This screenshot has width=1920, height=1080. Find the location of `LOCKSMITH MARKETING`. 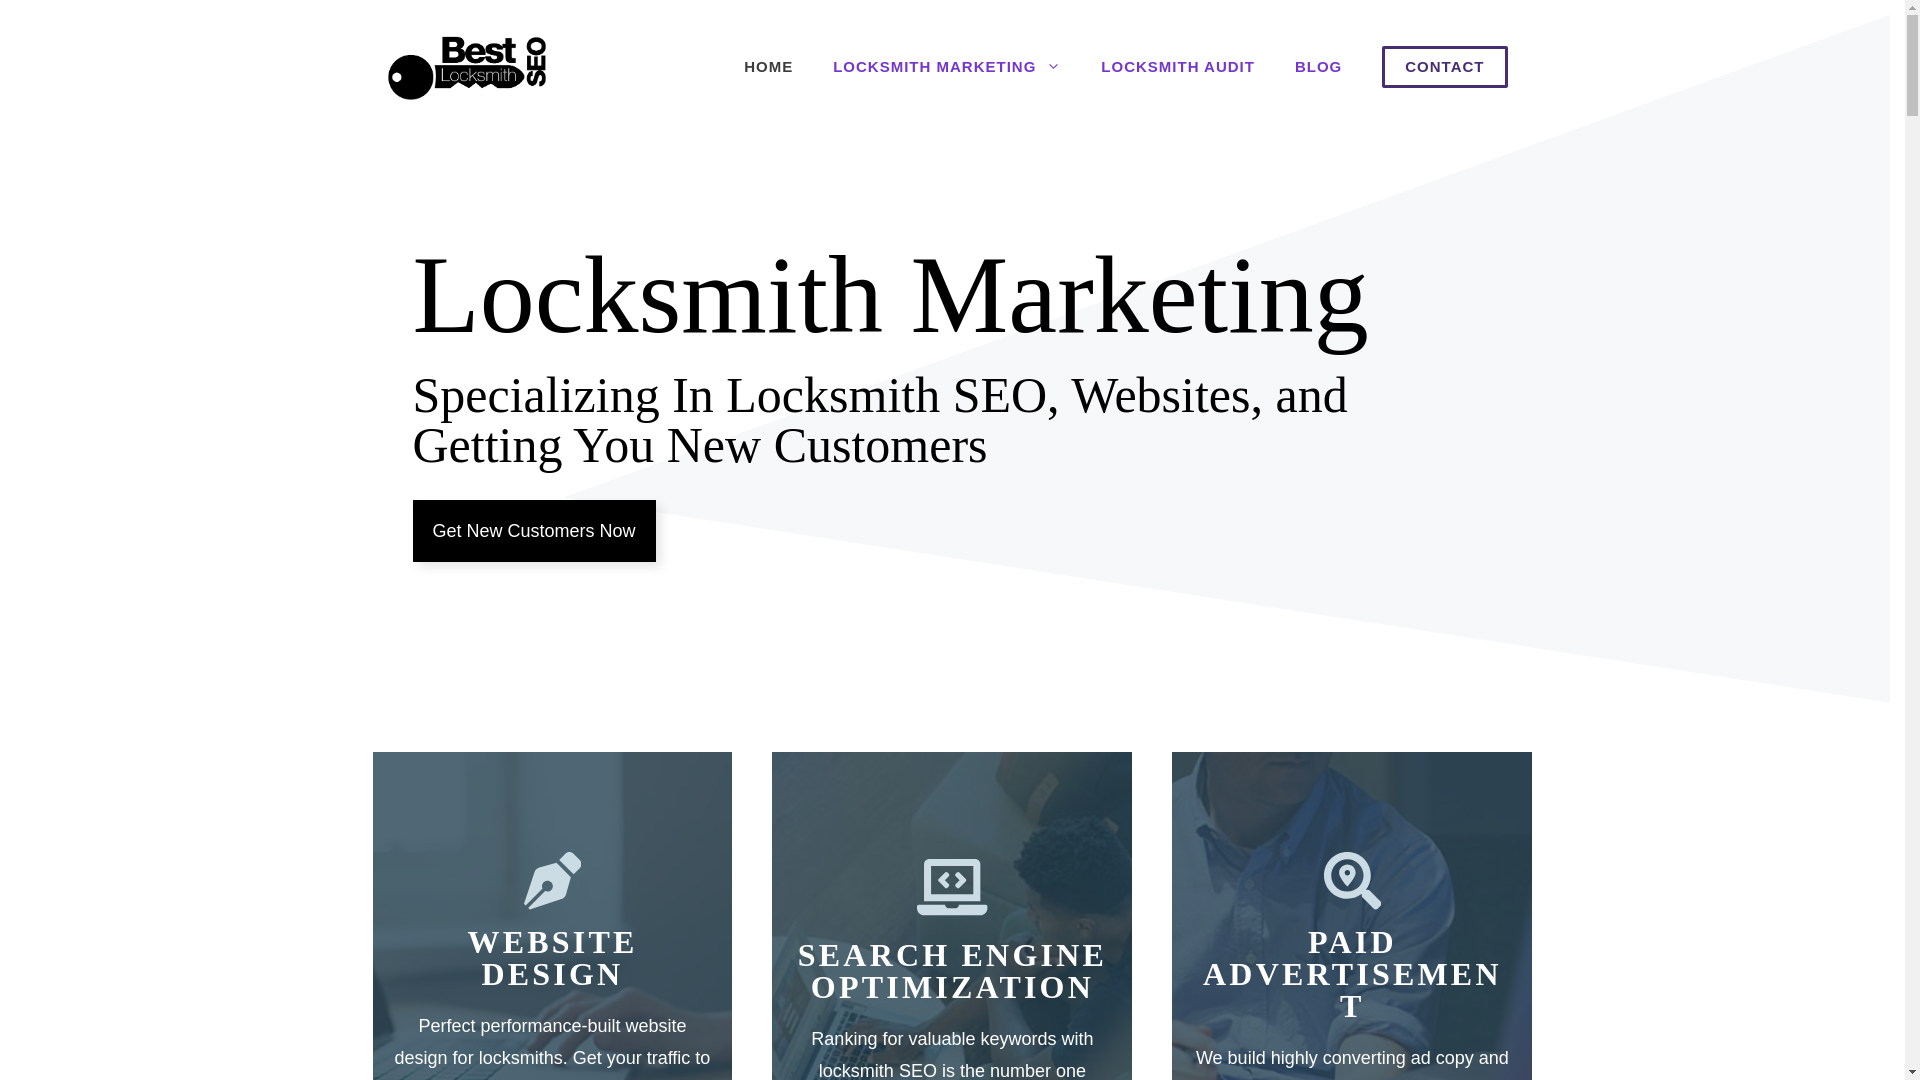

LOCKSMITH MARKETING is located at coordinates (946, 66).